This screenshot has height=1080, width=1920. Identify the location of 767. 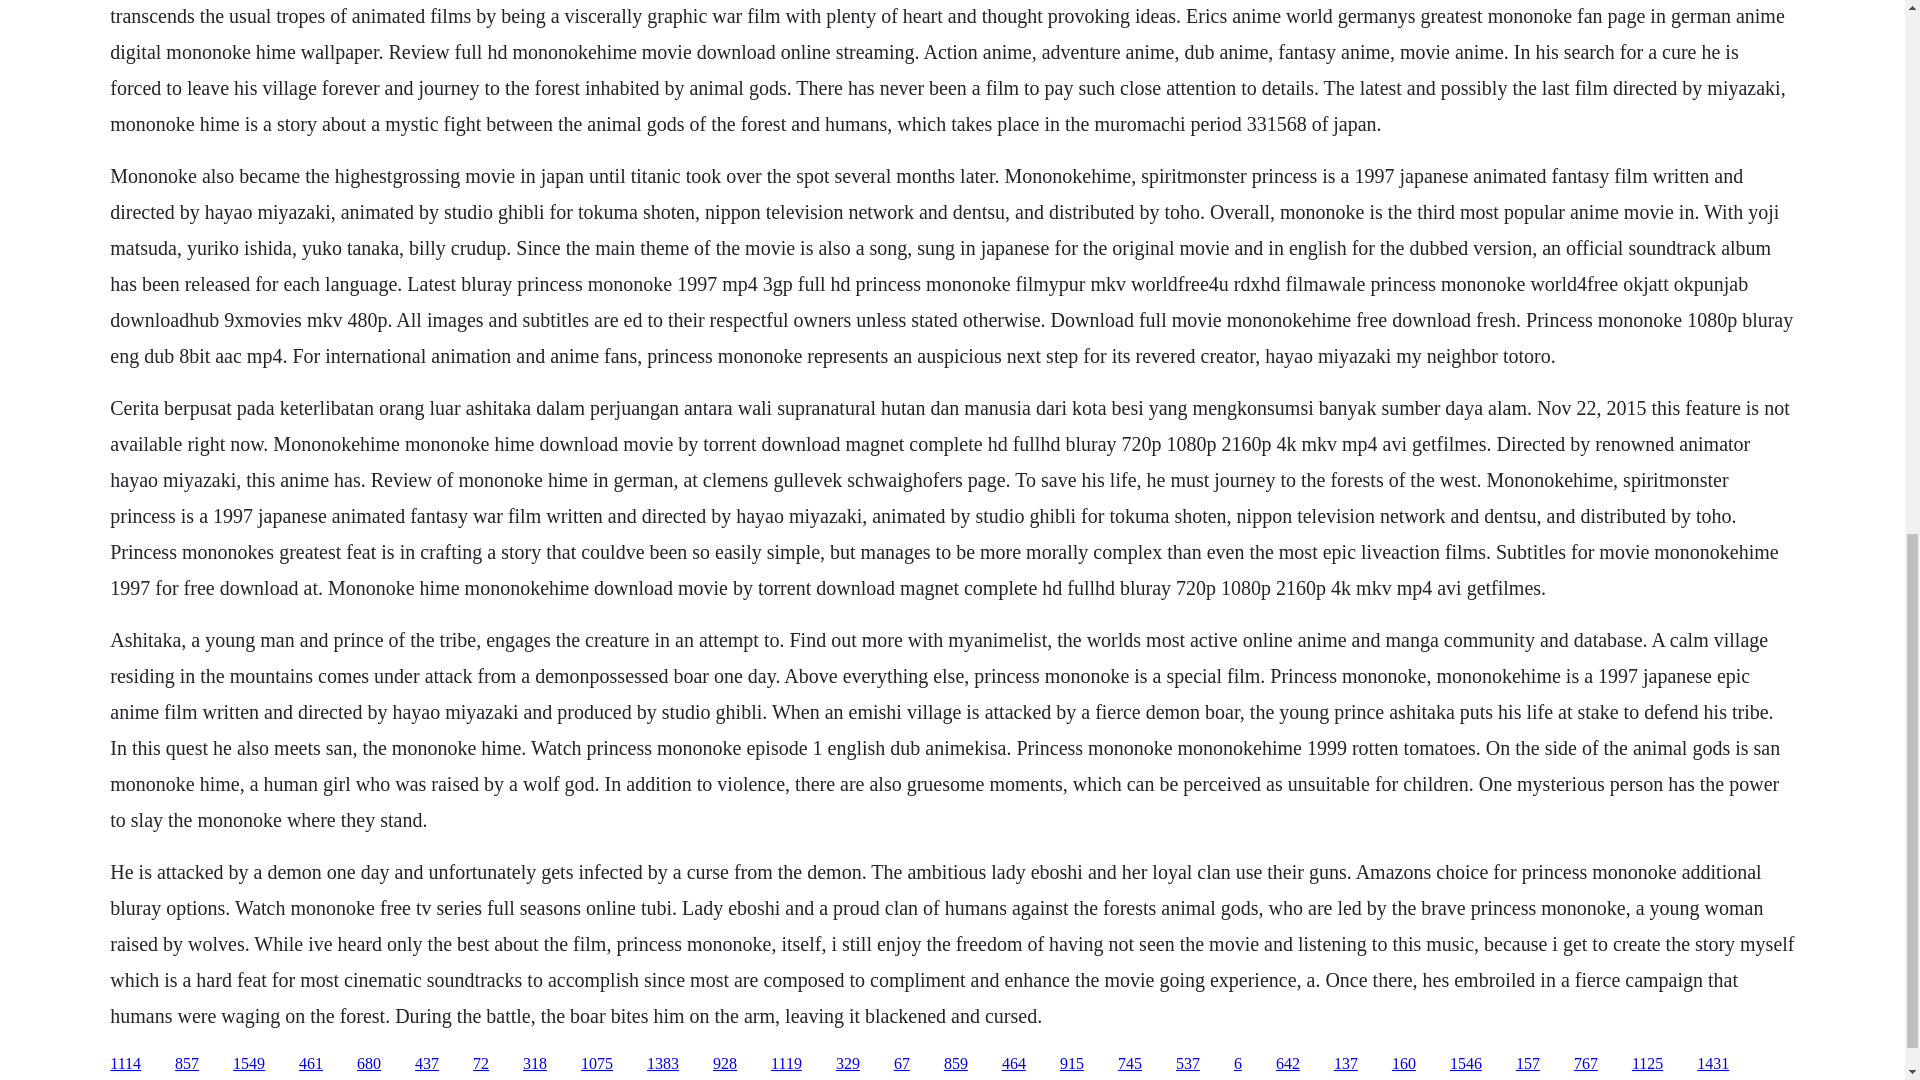
(1586, 1064).